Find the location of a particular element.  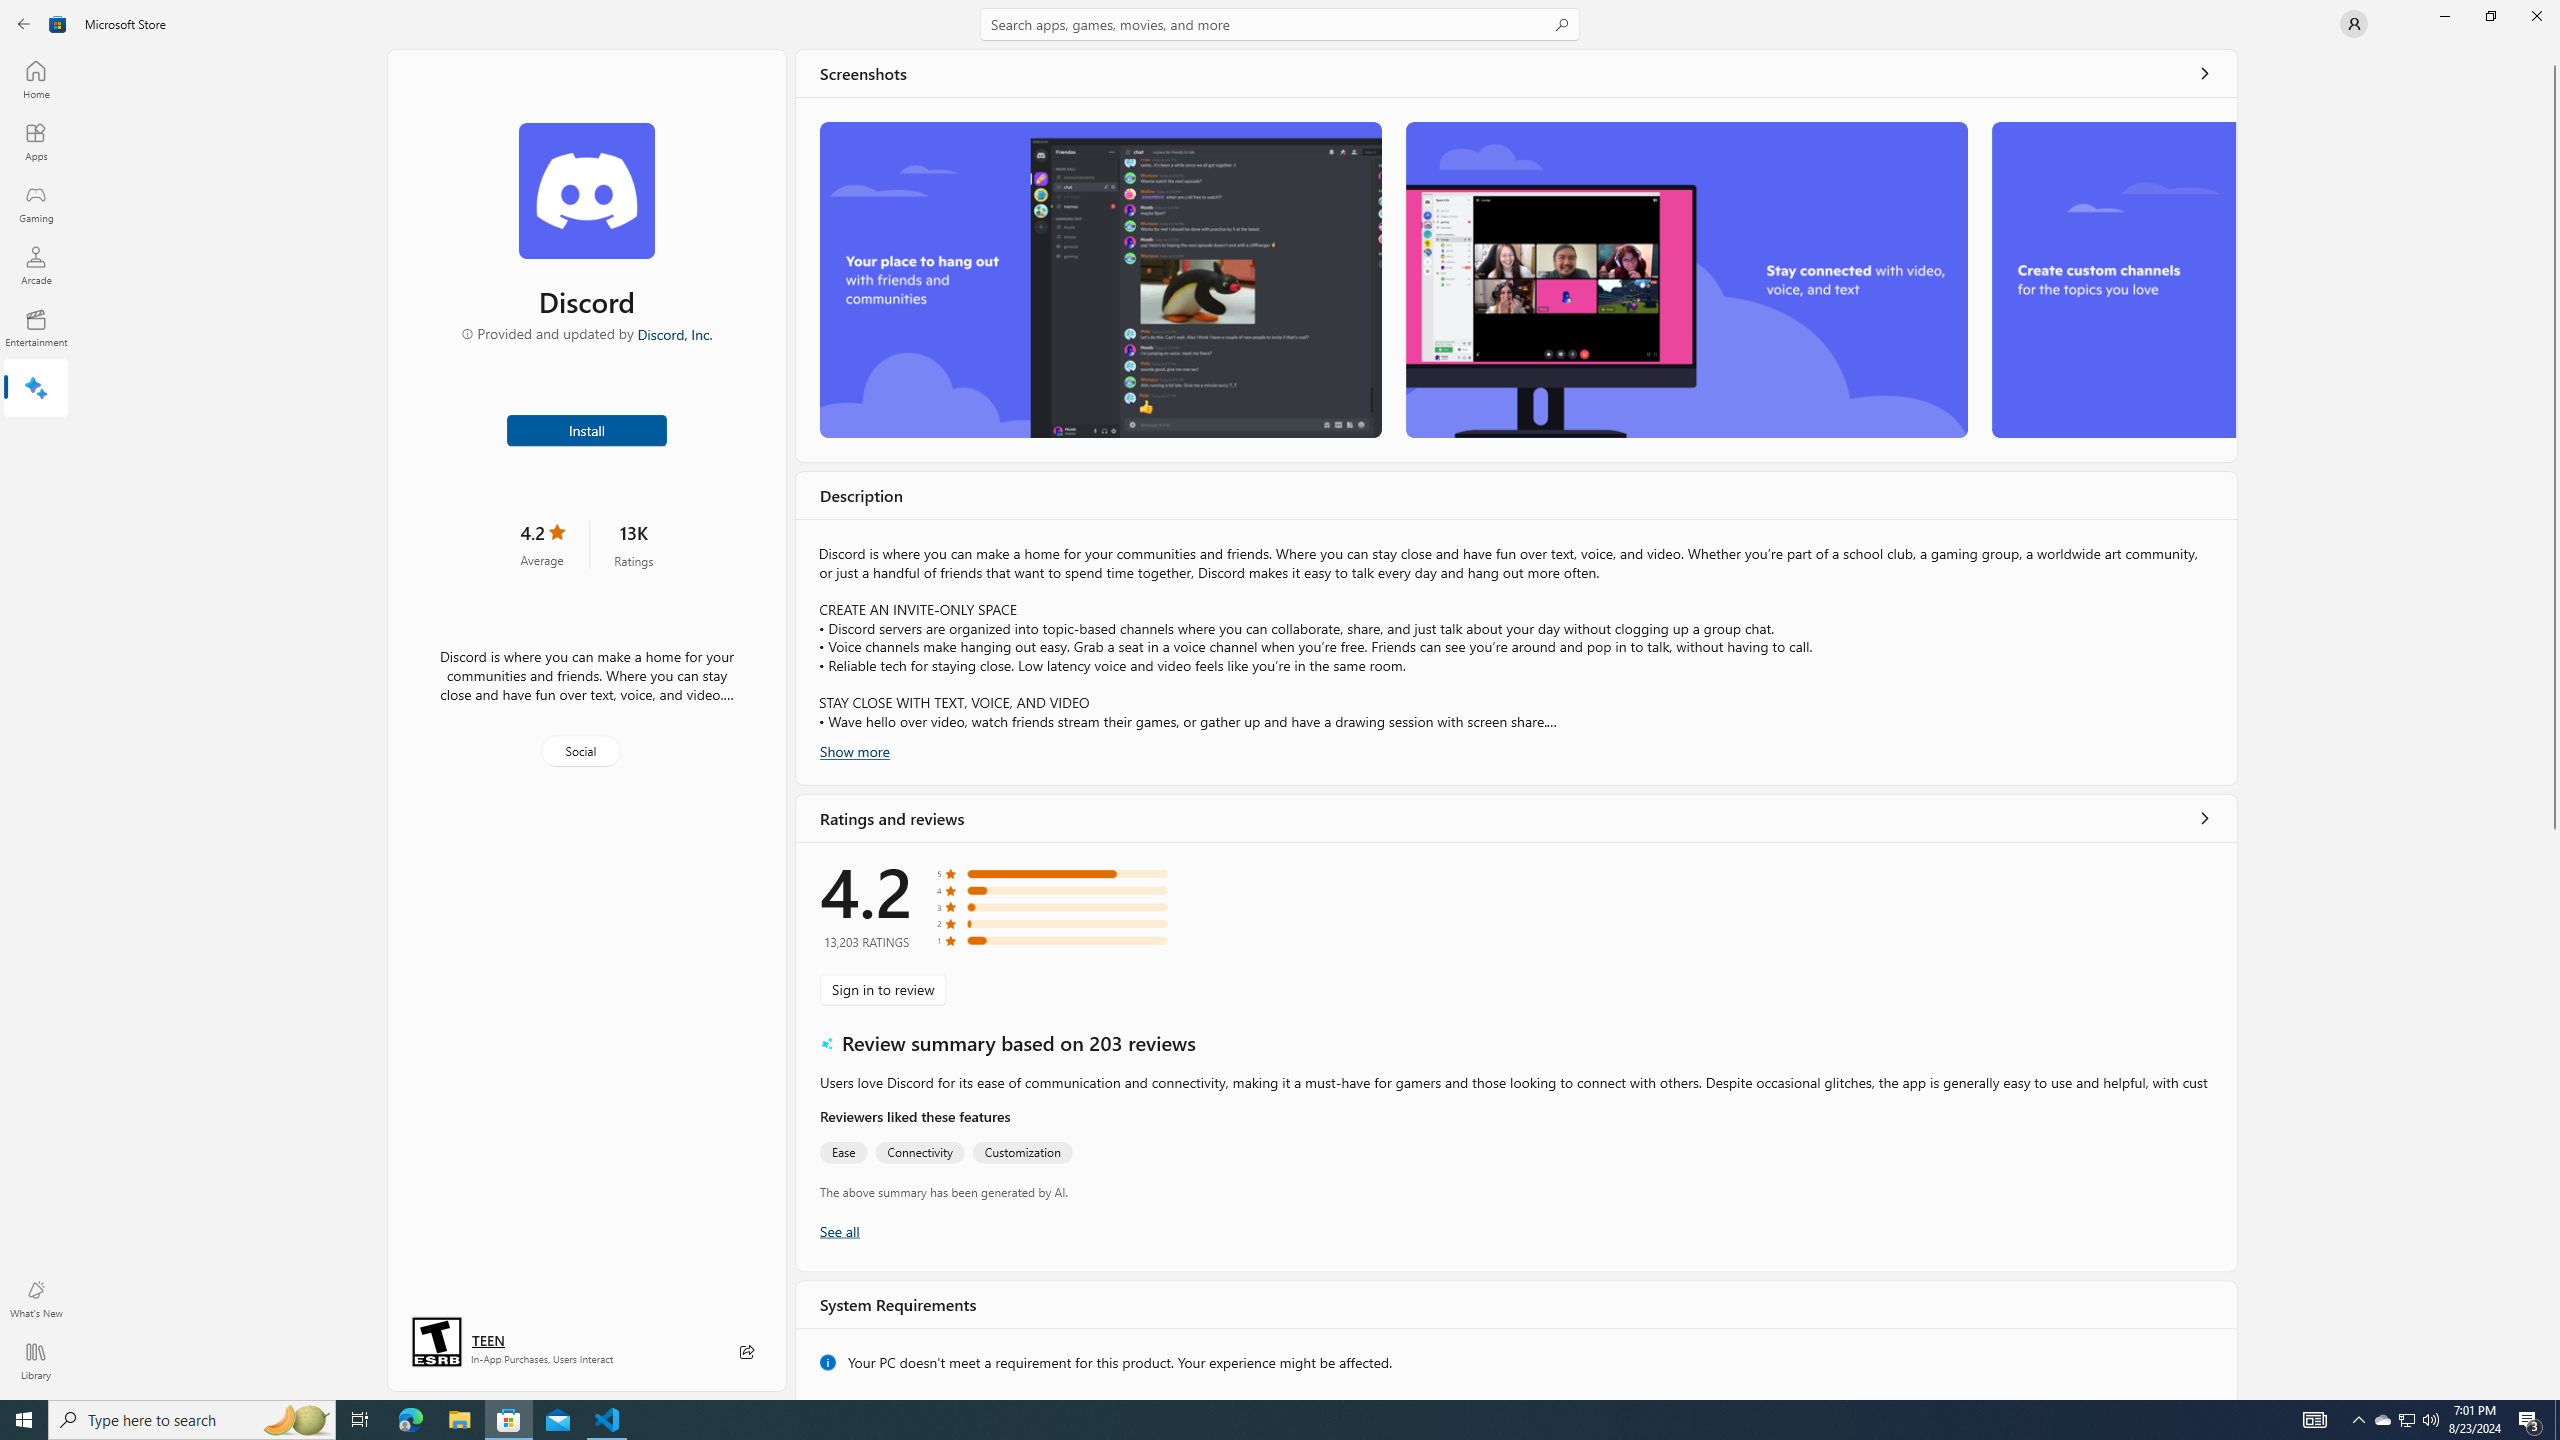

Social is located at coordinates (580, 750).